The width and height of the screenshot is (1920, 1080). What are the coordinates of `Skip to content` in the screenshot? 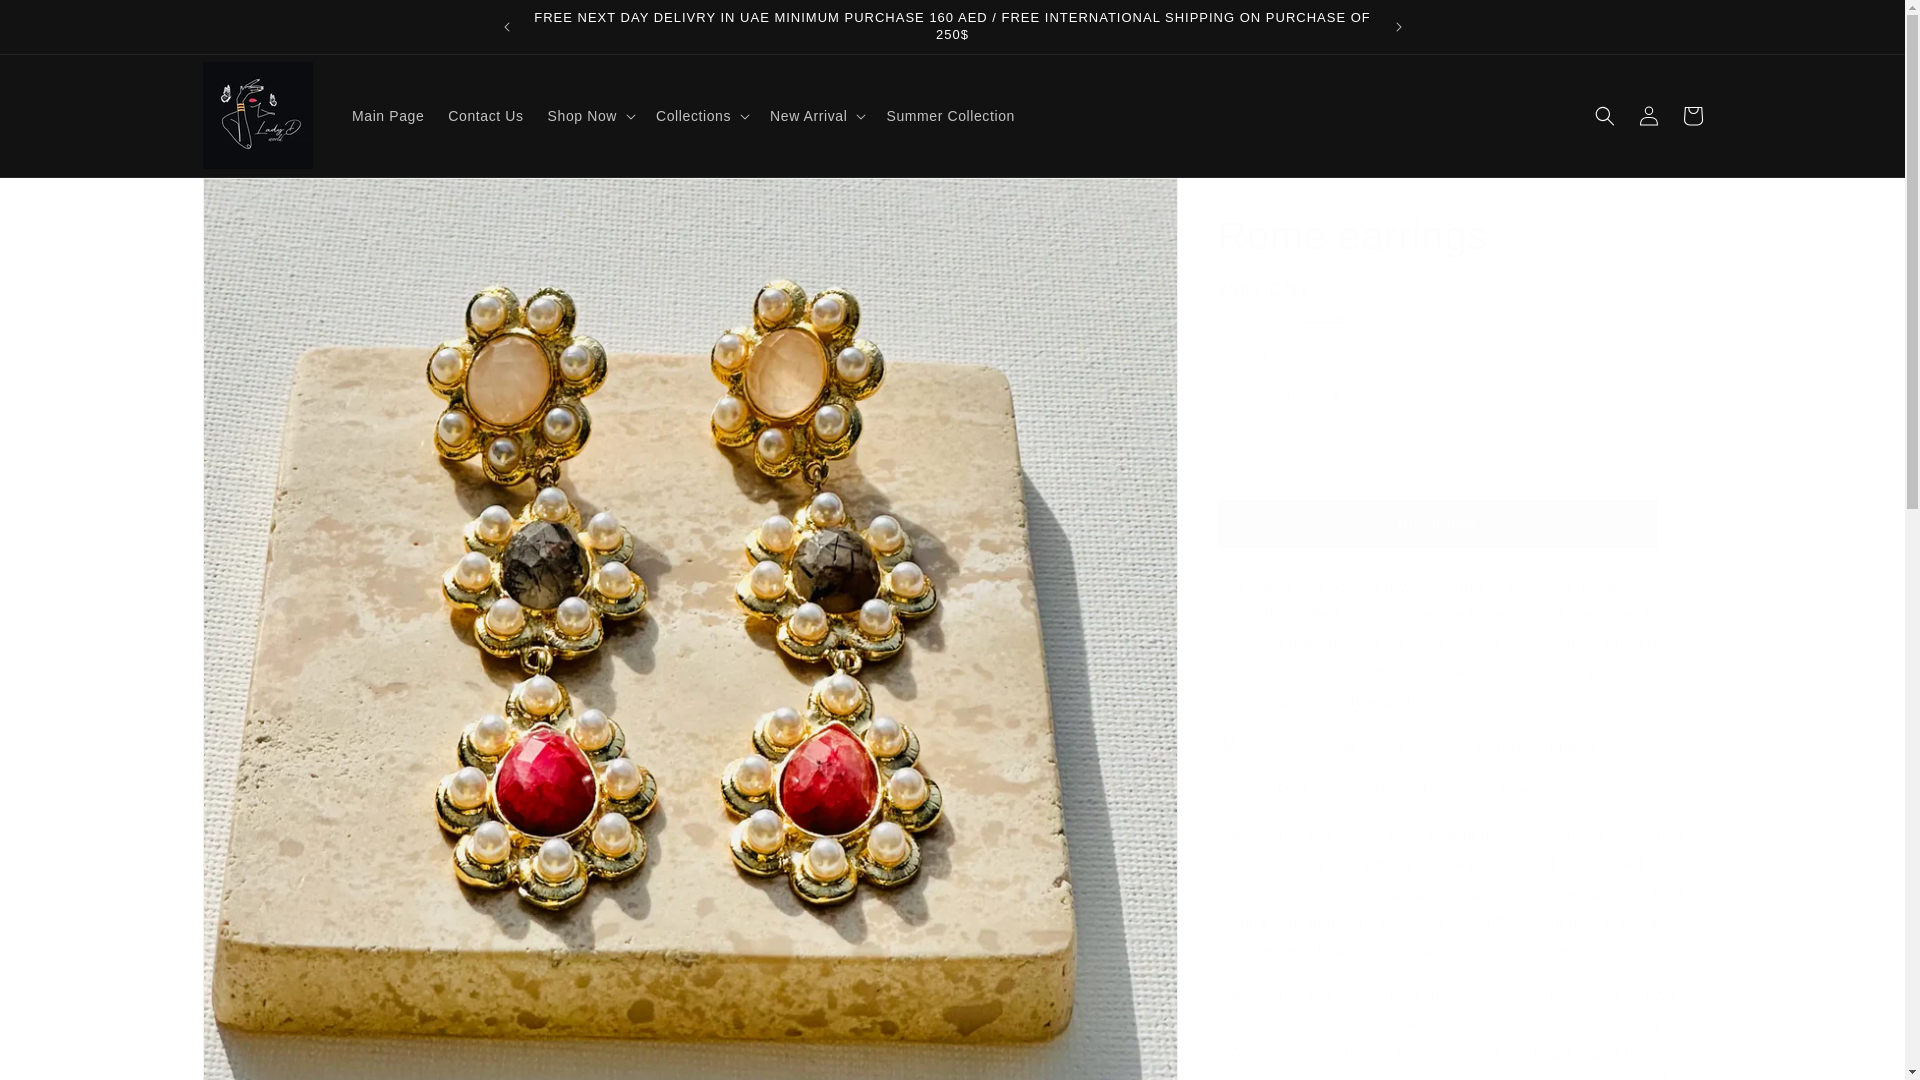 It's located at (60, 23).